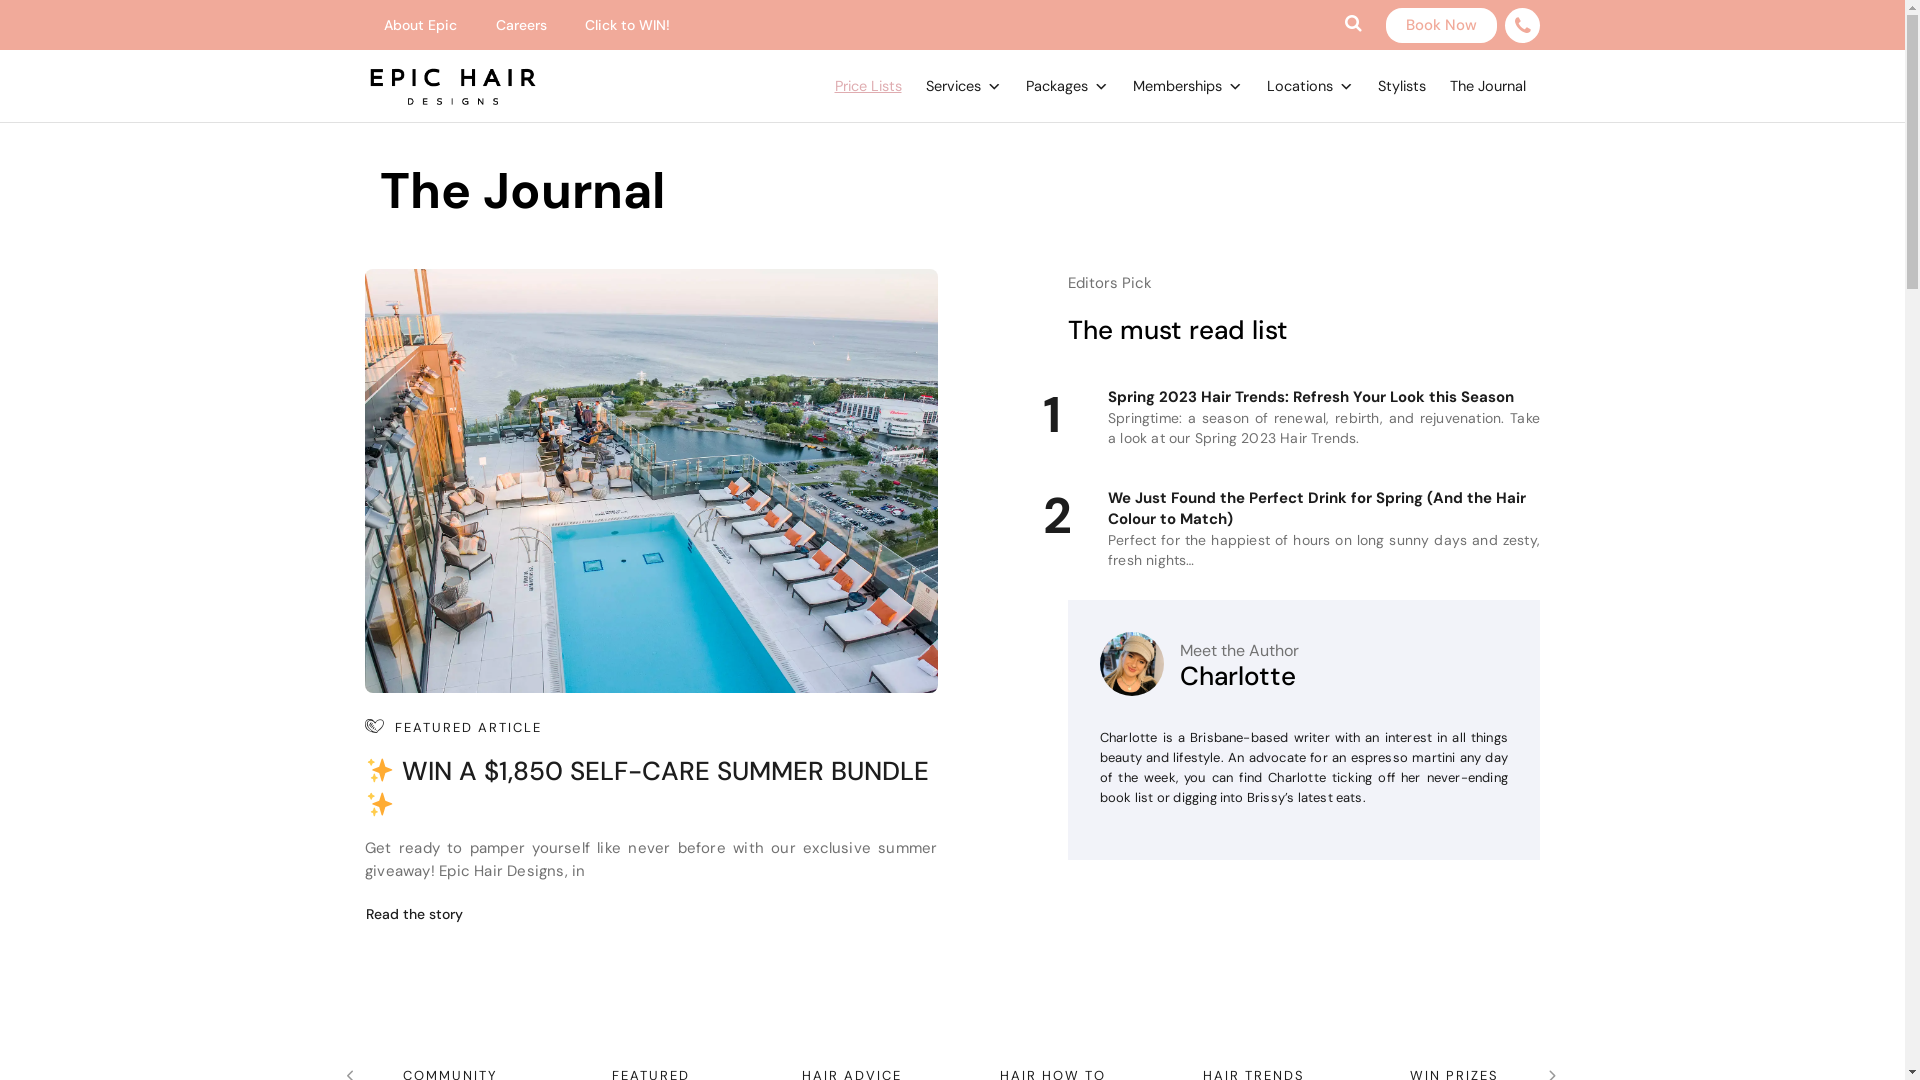 Image resolution: width=1920 pixels, height=1080 pixels. Describe the element at coordinates (628, 26) in the screenshot. I see `Click to WIN!` at that location.